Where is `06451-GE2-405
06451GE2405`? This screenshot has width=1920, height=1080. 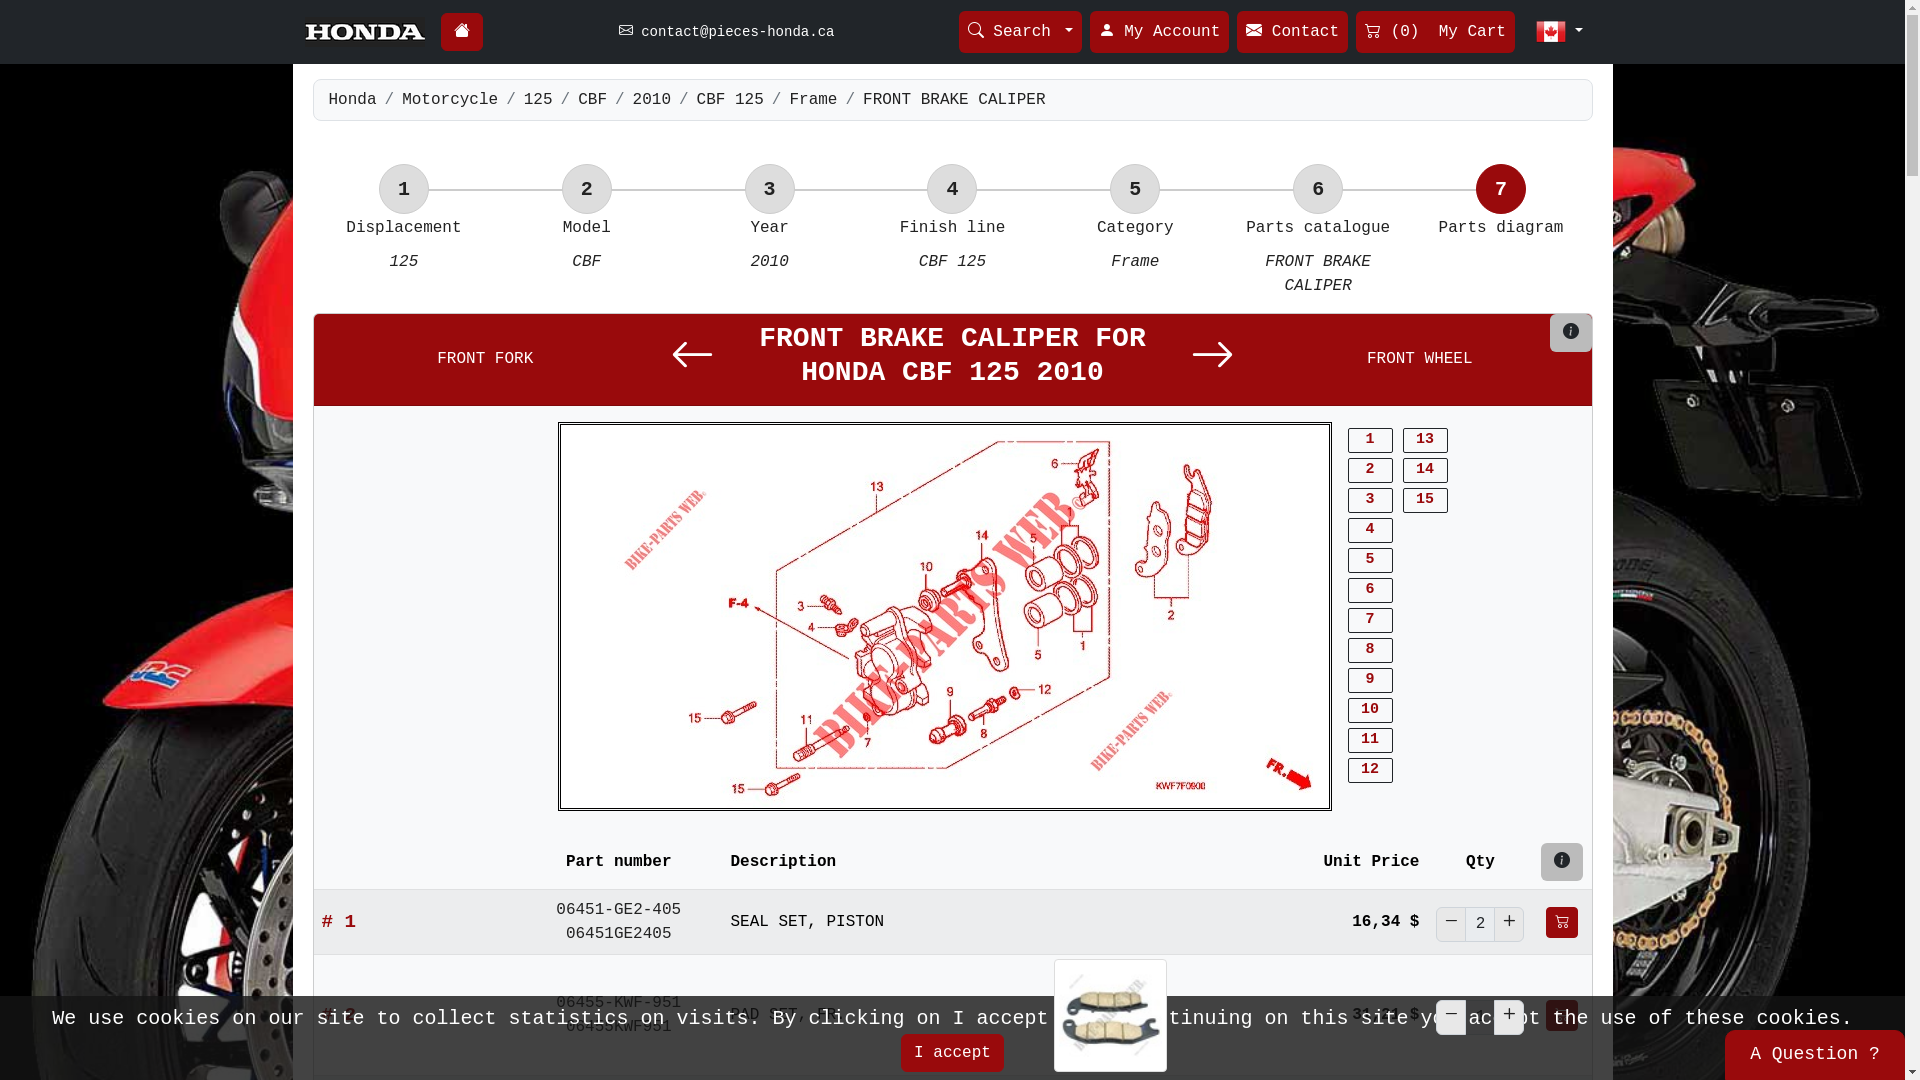 06451-GE2-405
06451GE2405 is located at coordinates (618, 922).